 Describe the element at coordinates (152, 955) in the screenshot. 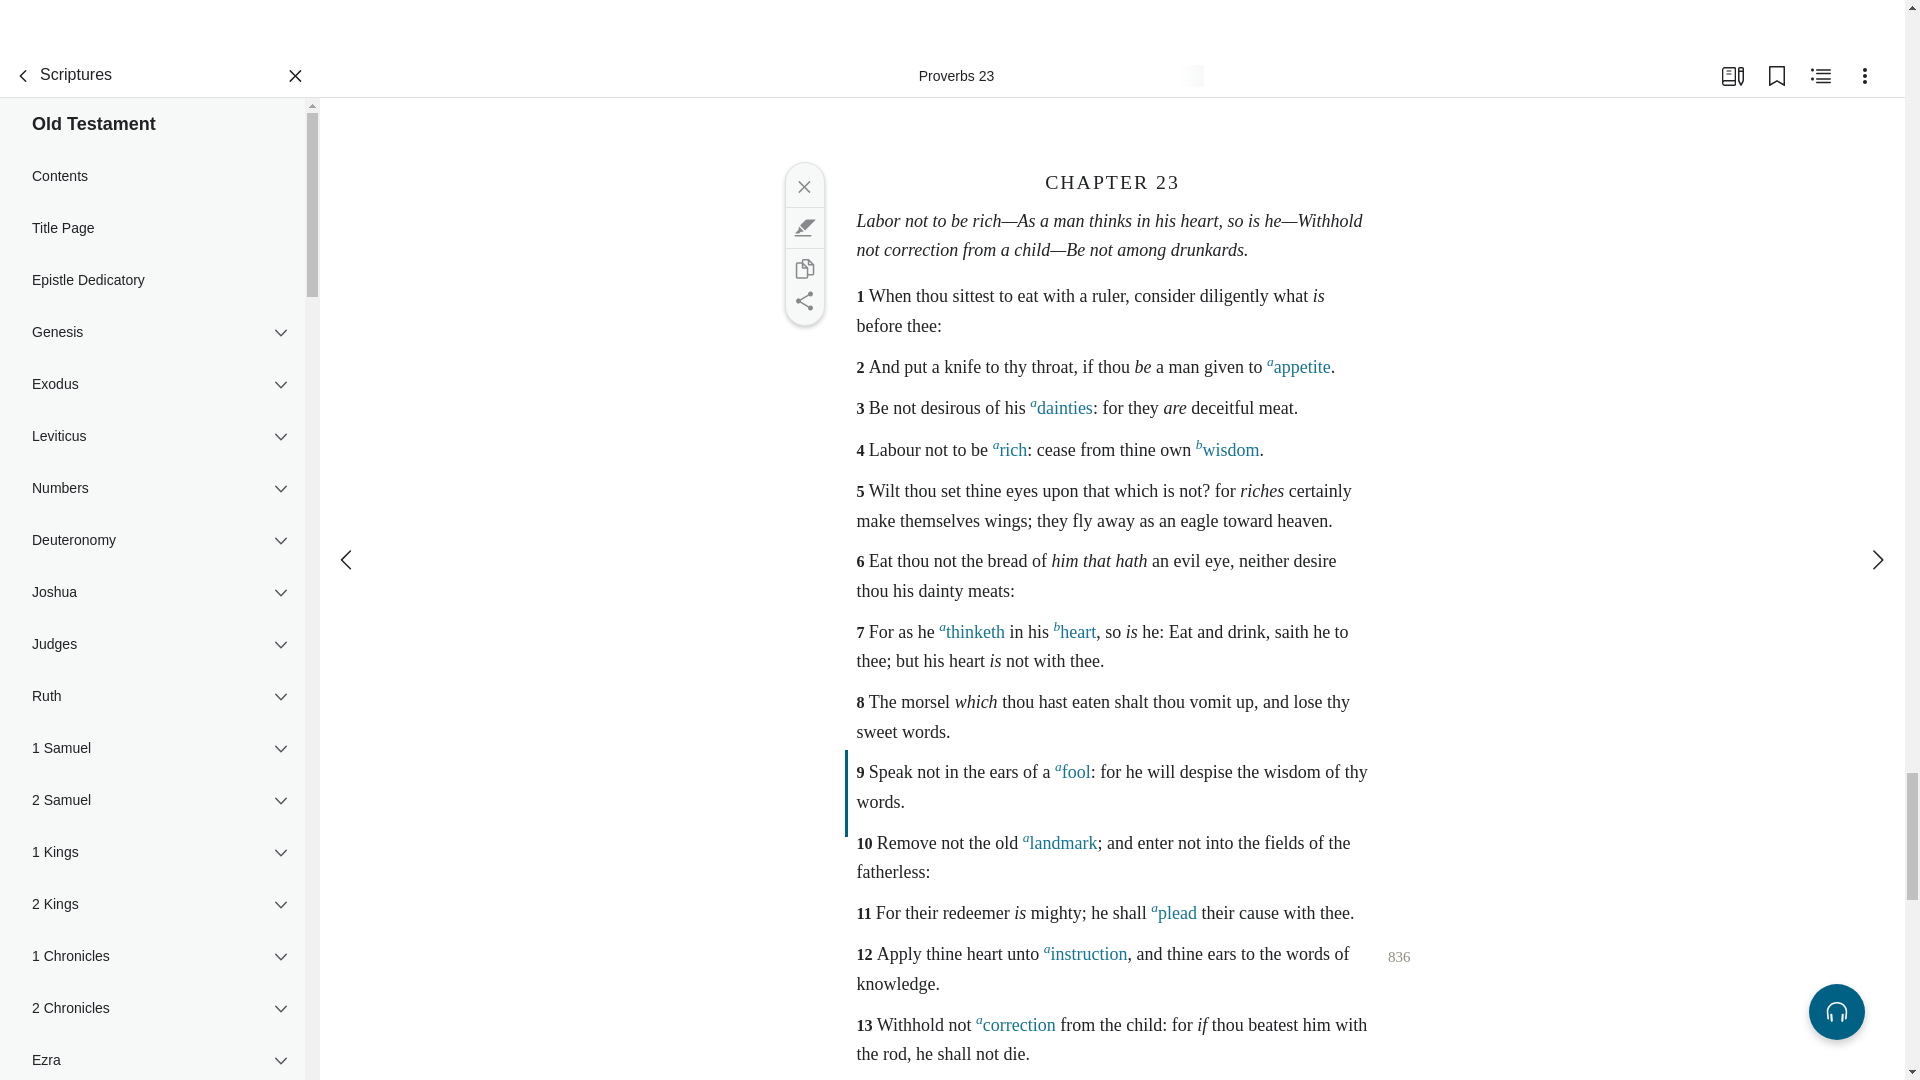

I see `1 Chronicles` at that location.